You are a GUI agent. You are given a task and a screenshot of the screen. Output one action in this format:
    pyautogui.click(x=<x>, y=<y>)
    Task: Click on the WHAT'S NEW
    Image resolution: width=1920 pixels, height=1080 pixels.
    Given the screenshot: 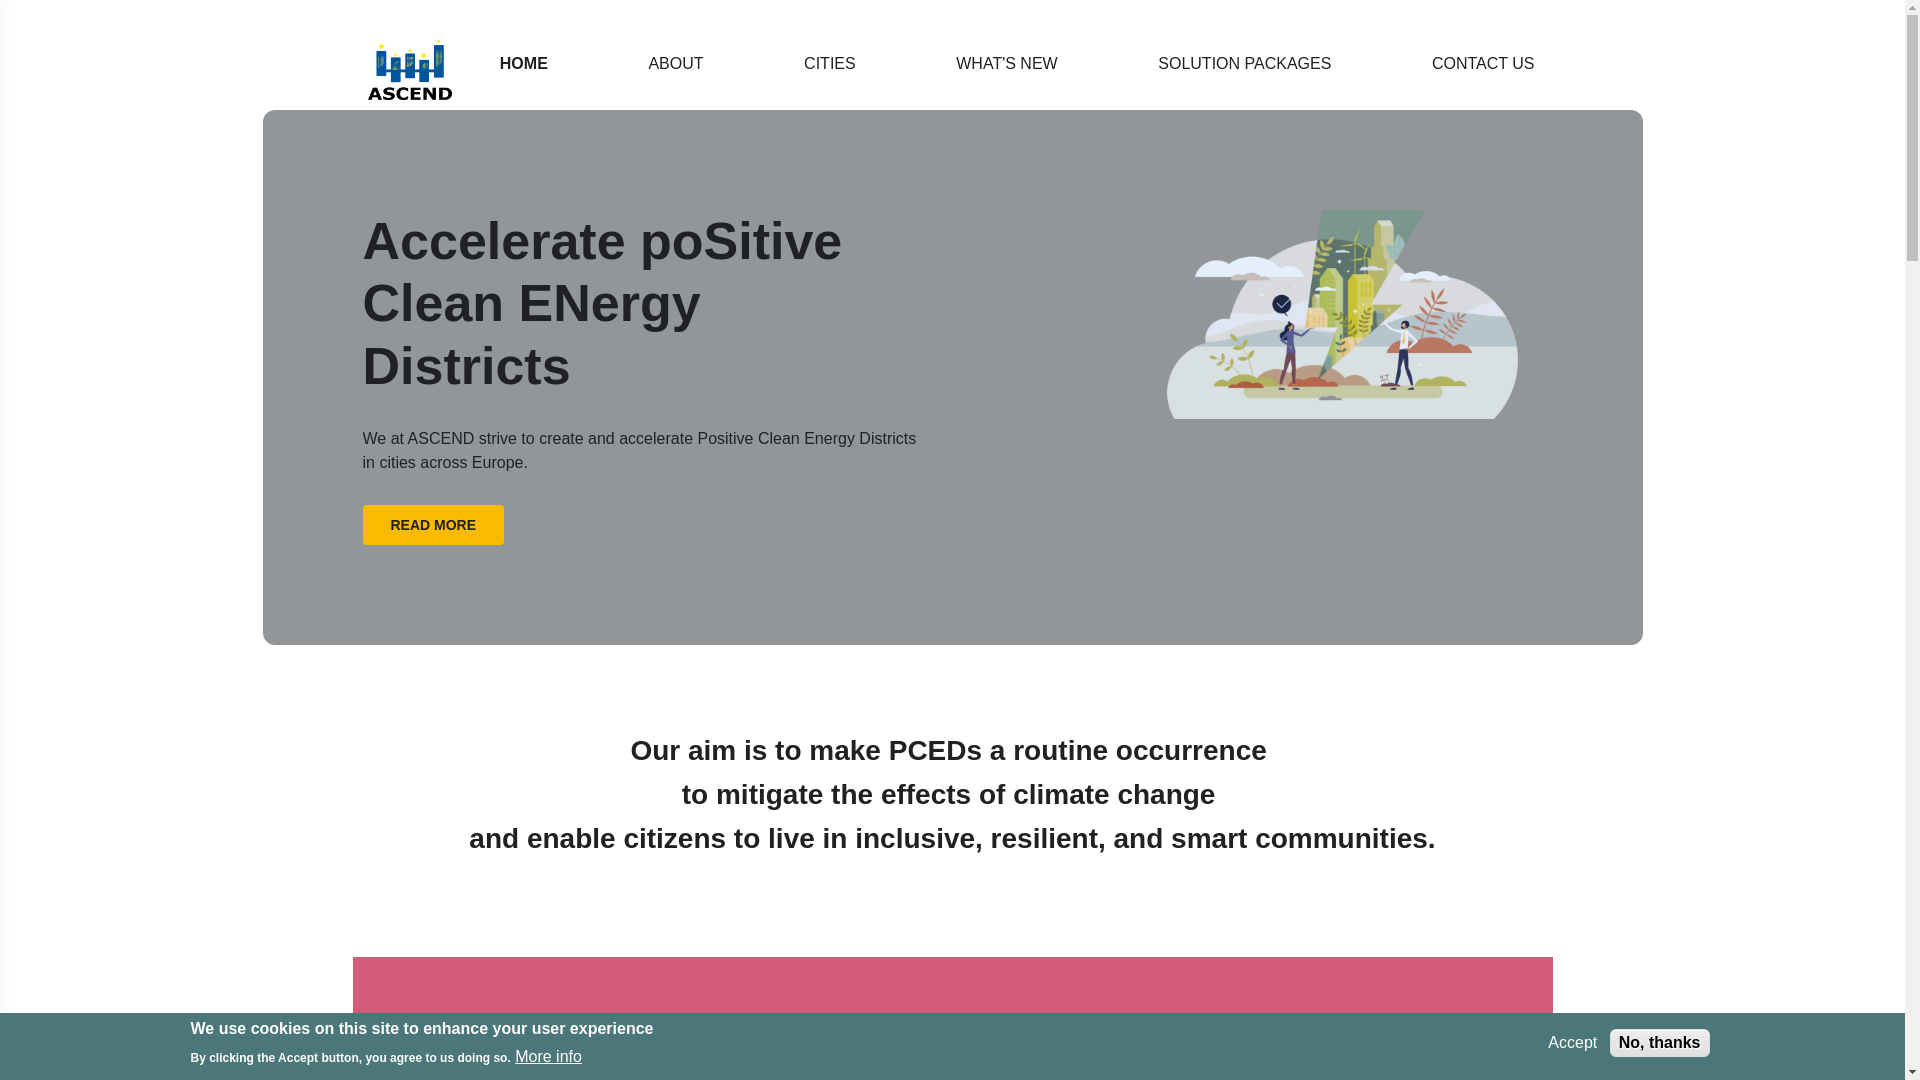 What is the action you would take?
    pyautogui.click(x=1006, y=63)
    